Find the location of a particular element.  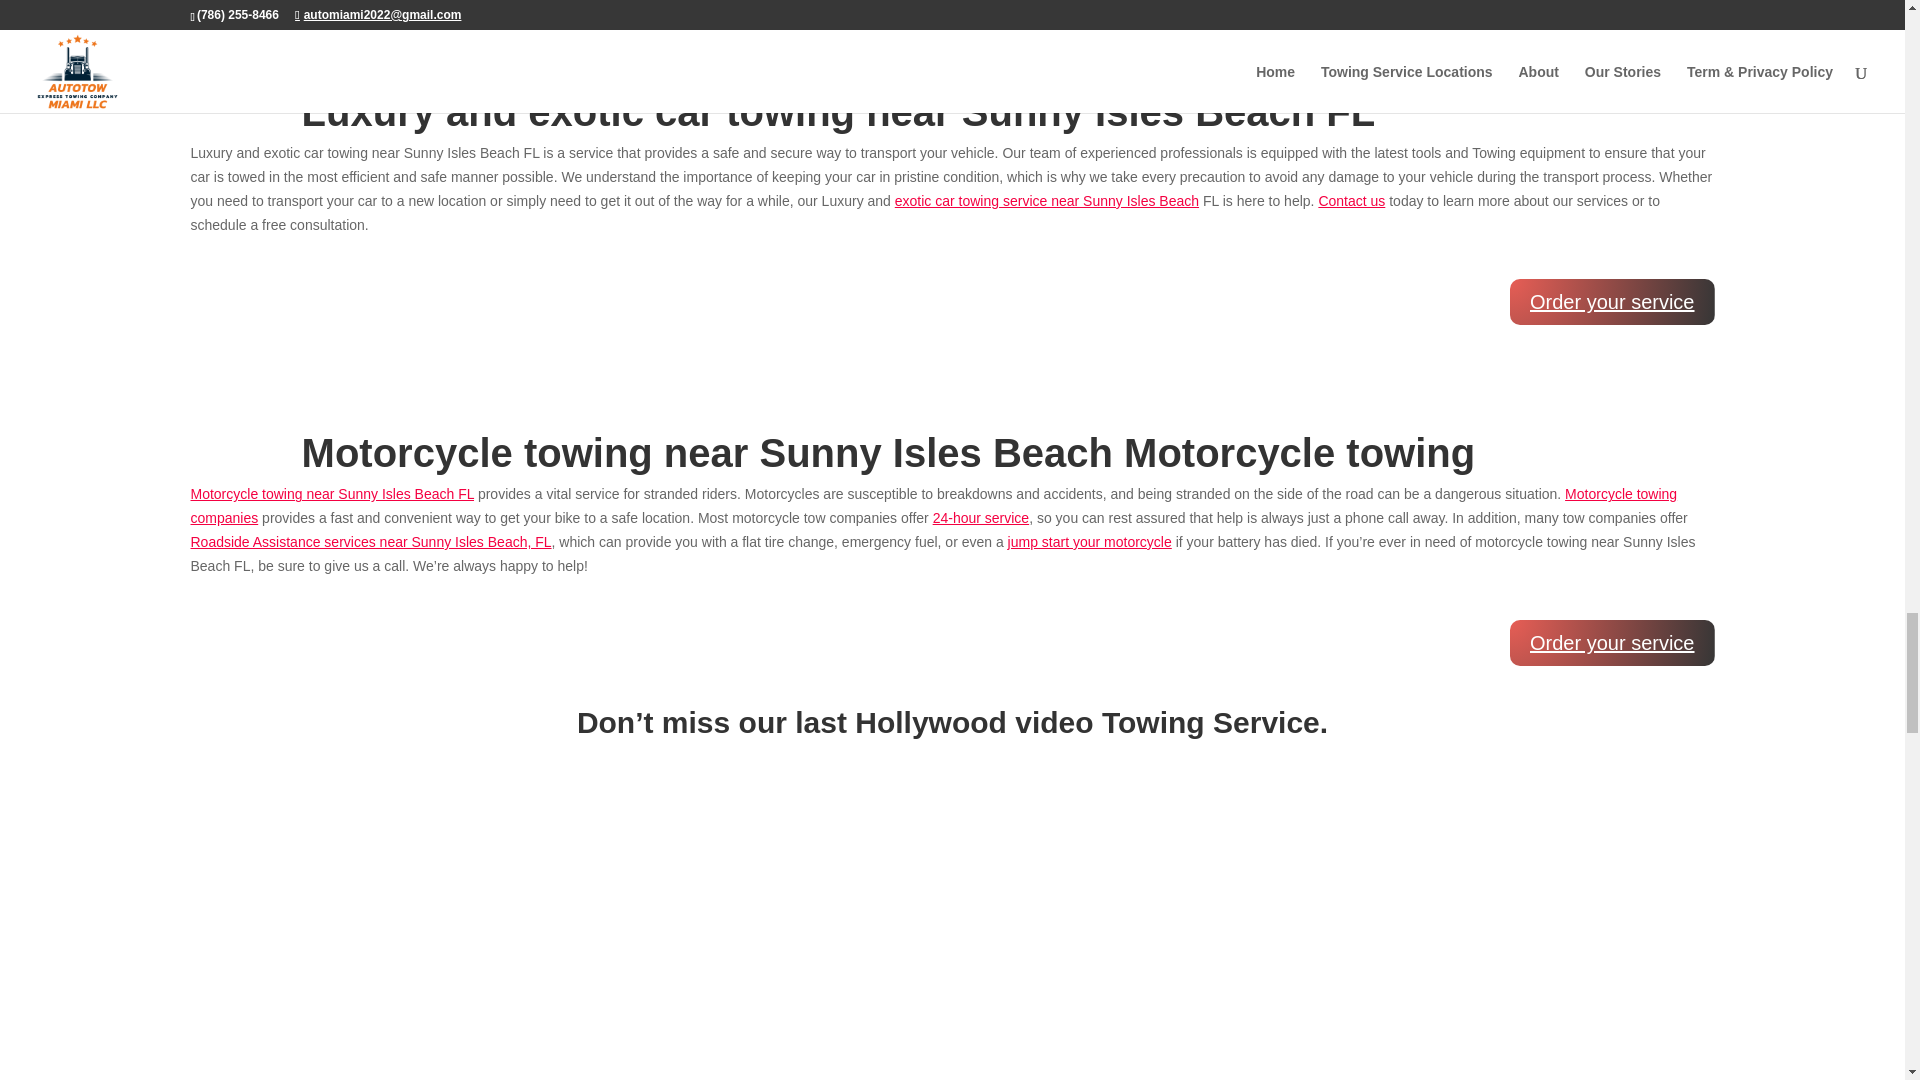

exotic car towing service near Hollywood is located at coordinates (1046, 201).